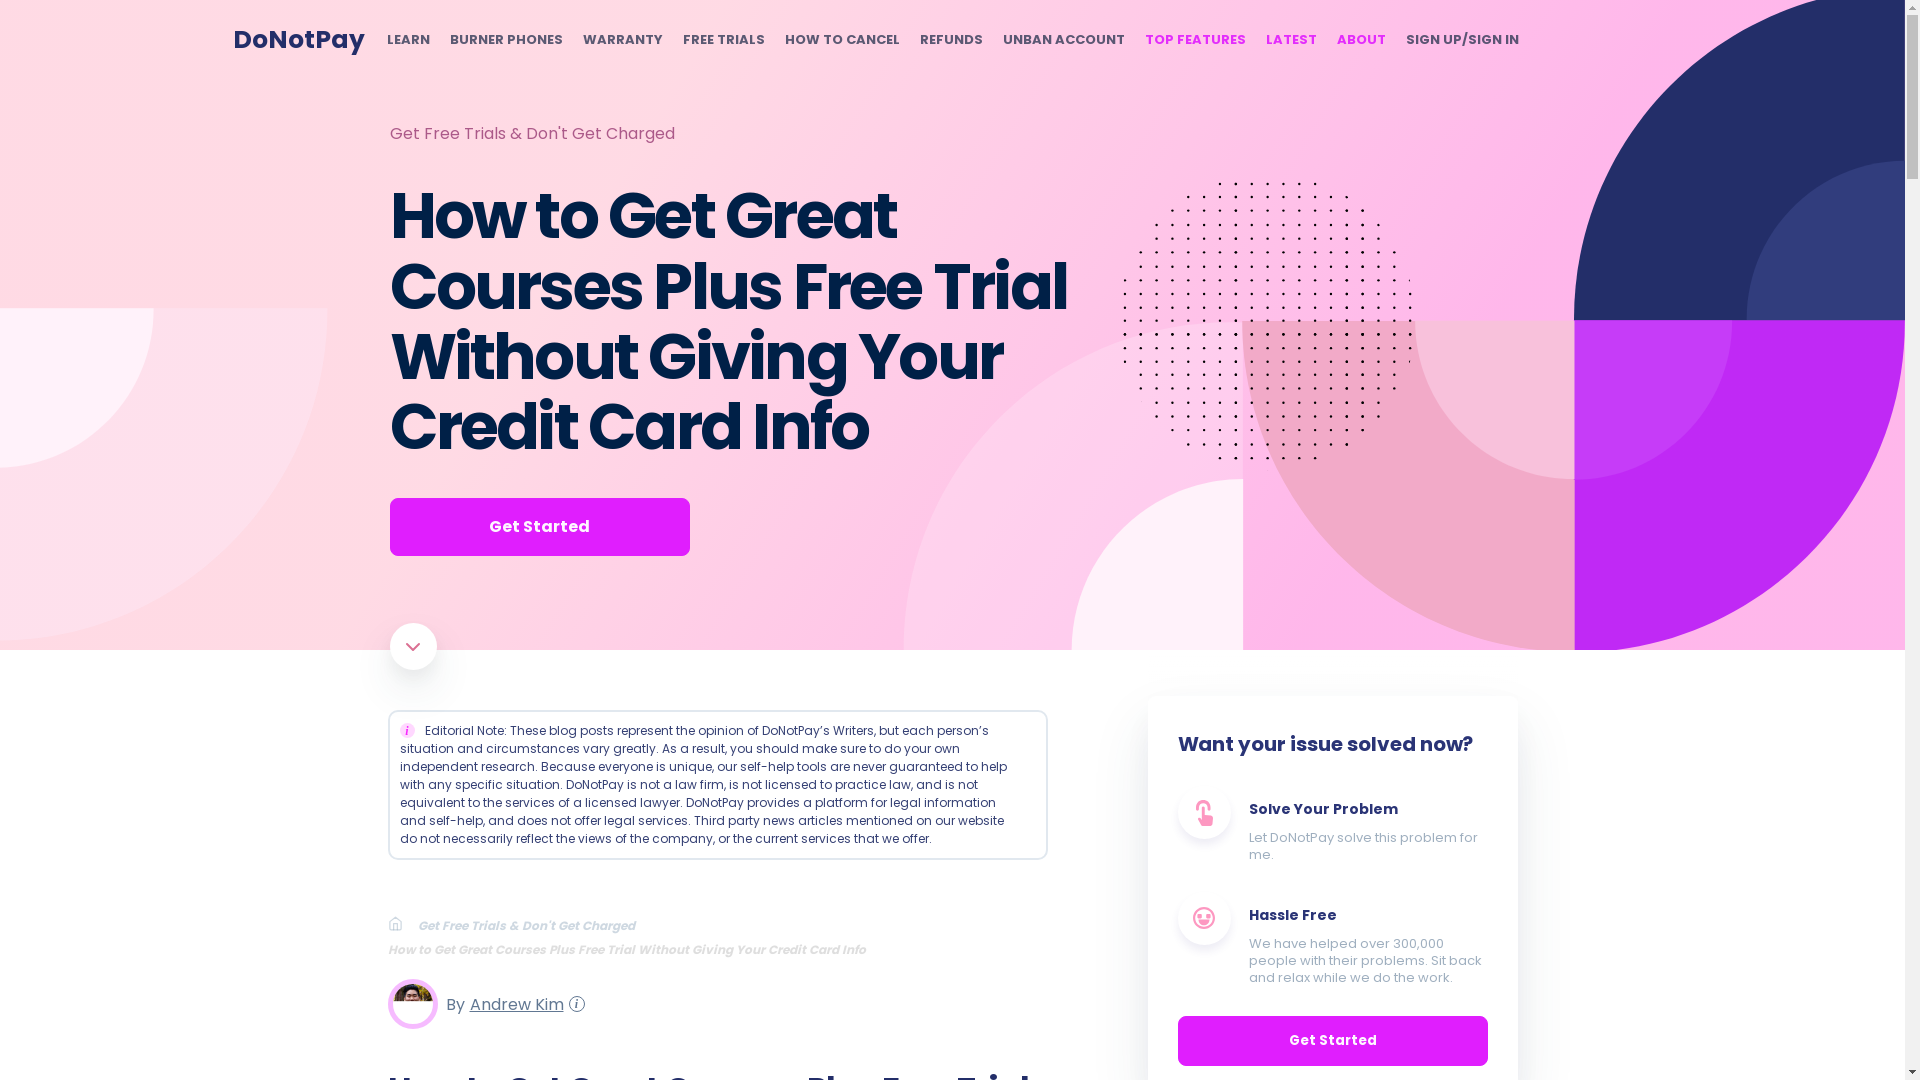 This screenshot has height=1080, width=1920. What do you see at coordinates (722, 40) in the screenshot?
I see `FREE TRIALS` at bounding box center [722, 40].